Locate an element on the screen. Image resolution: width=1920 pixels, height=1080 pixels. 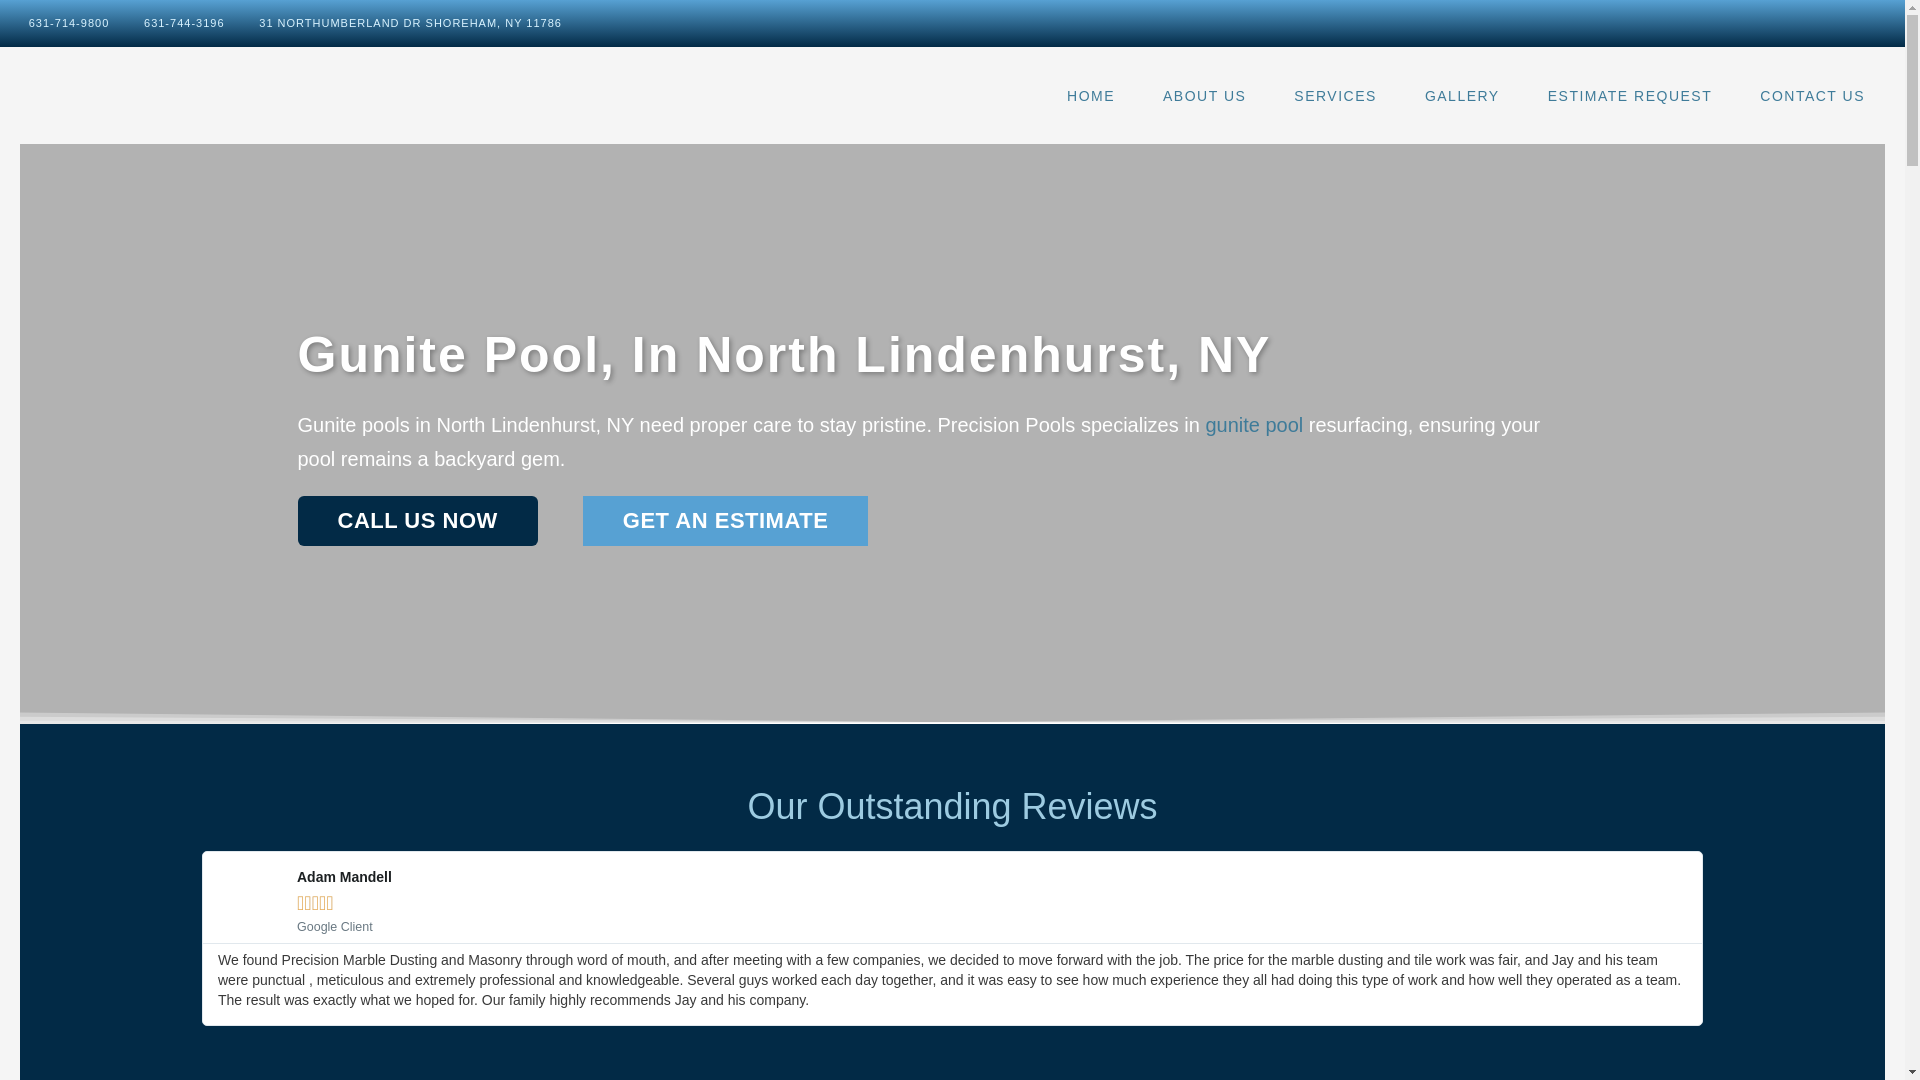
GET AN ESTIMATE is located at coordinates (726, 520).